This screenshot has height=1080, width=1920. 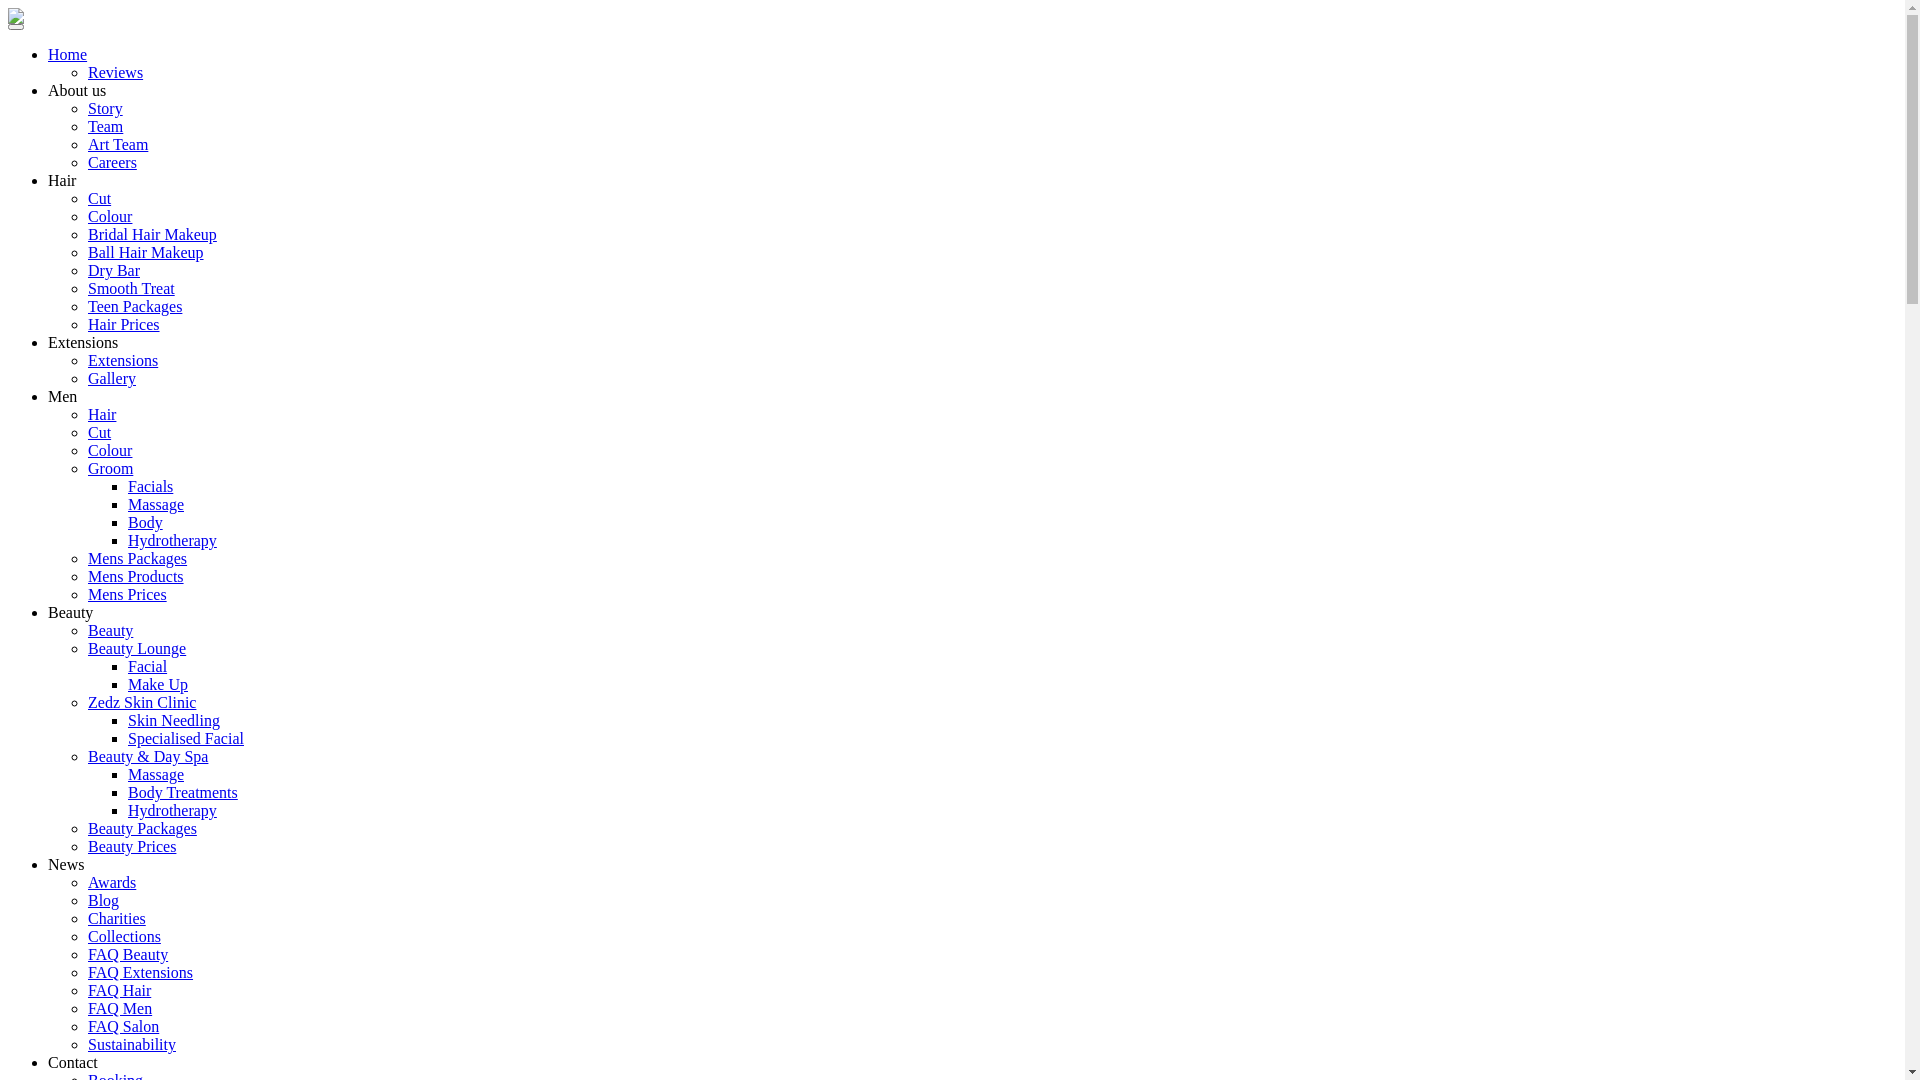 What do you see at coordinates (120, 990) in the screenshot?
I see `FAQ Hair` at bounding box center [120, 990].